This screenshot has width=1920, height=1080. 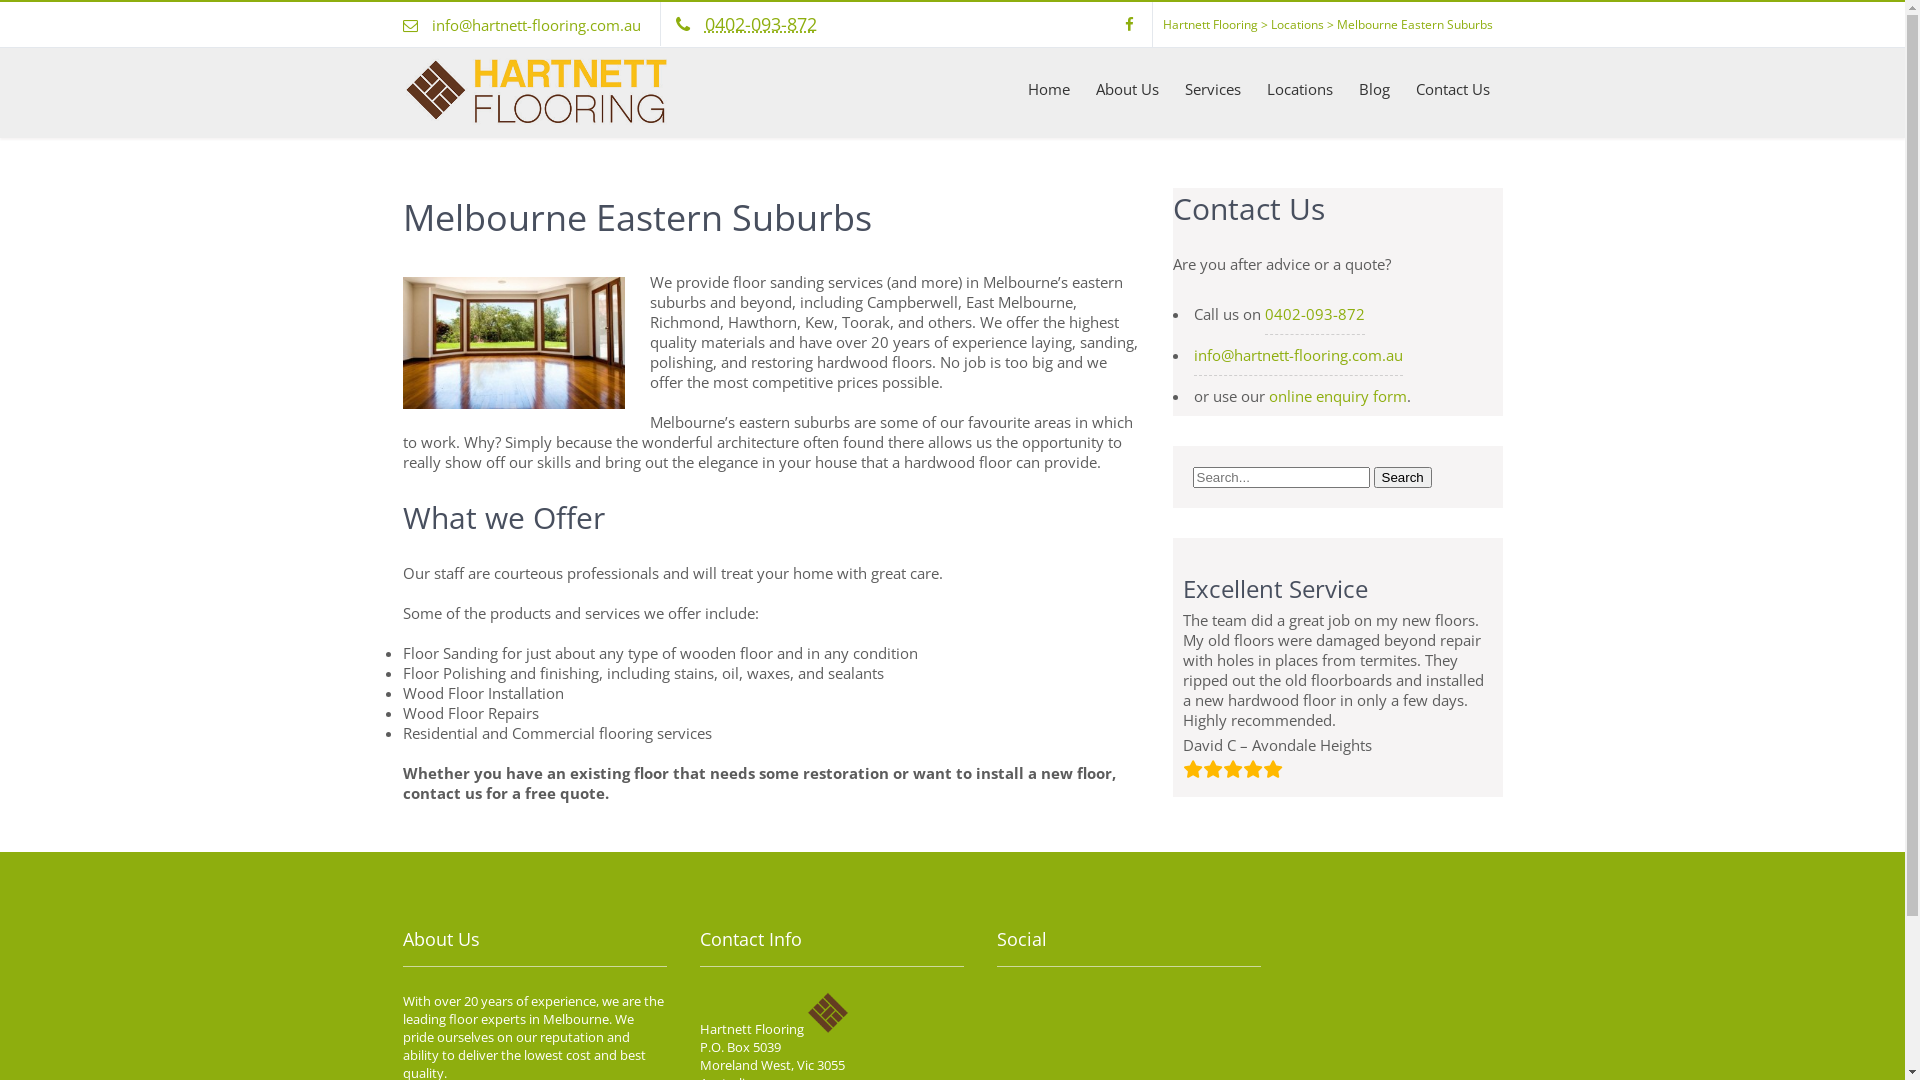 What do you see at coordinates (1298, 356) in the screenshot?
I see `info@hartnett-flooring.com.au` at bounding box center [1298, 356].